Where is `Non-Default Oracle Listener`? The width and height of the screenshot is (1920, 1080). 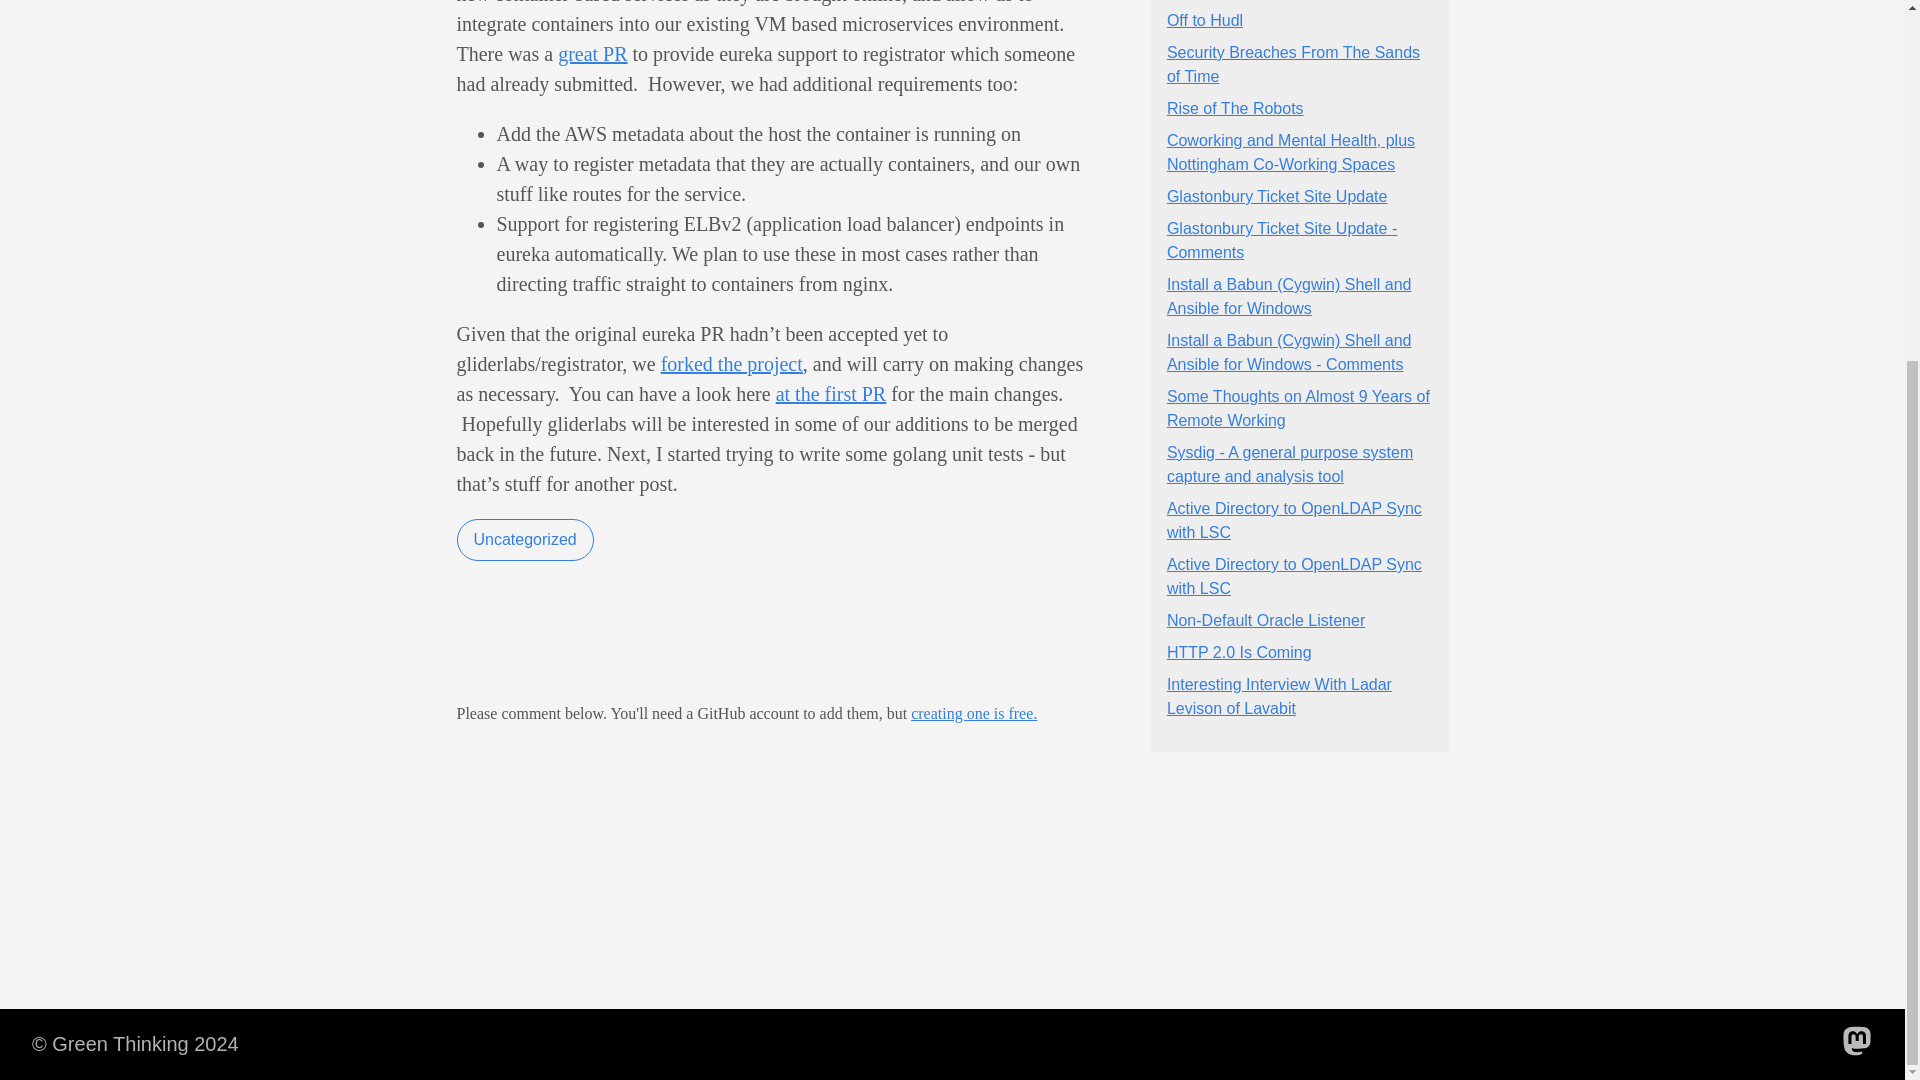
Non-Default Oracle Listener is located at coordinates (1266, 620).